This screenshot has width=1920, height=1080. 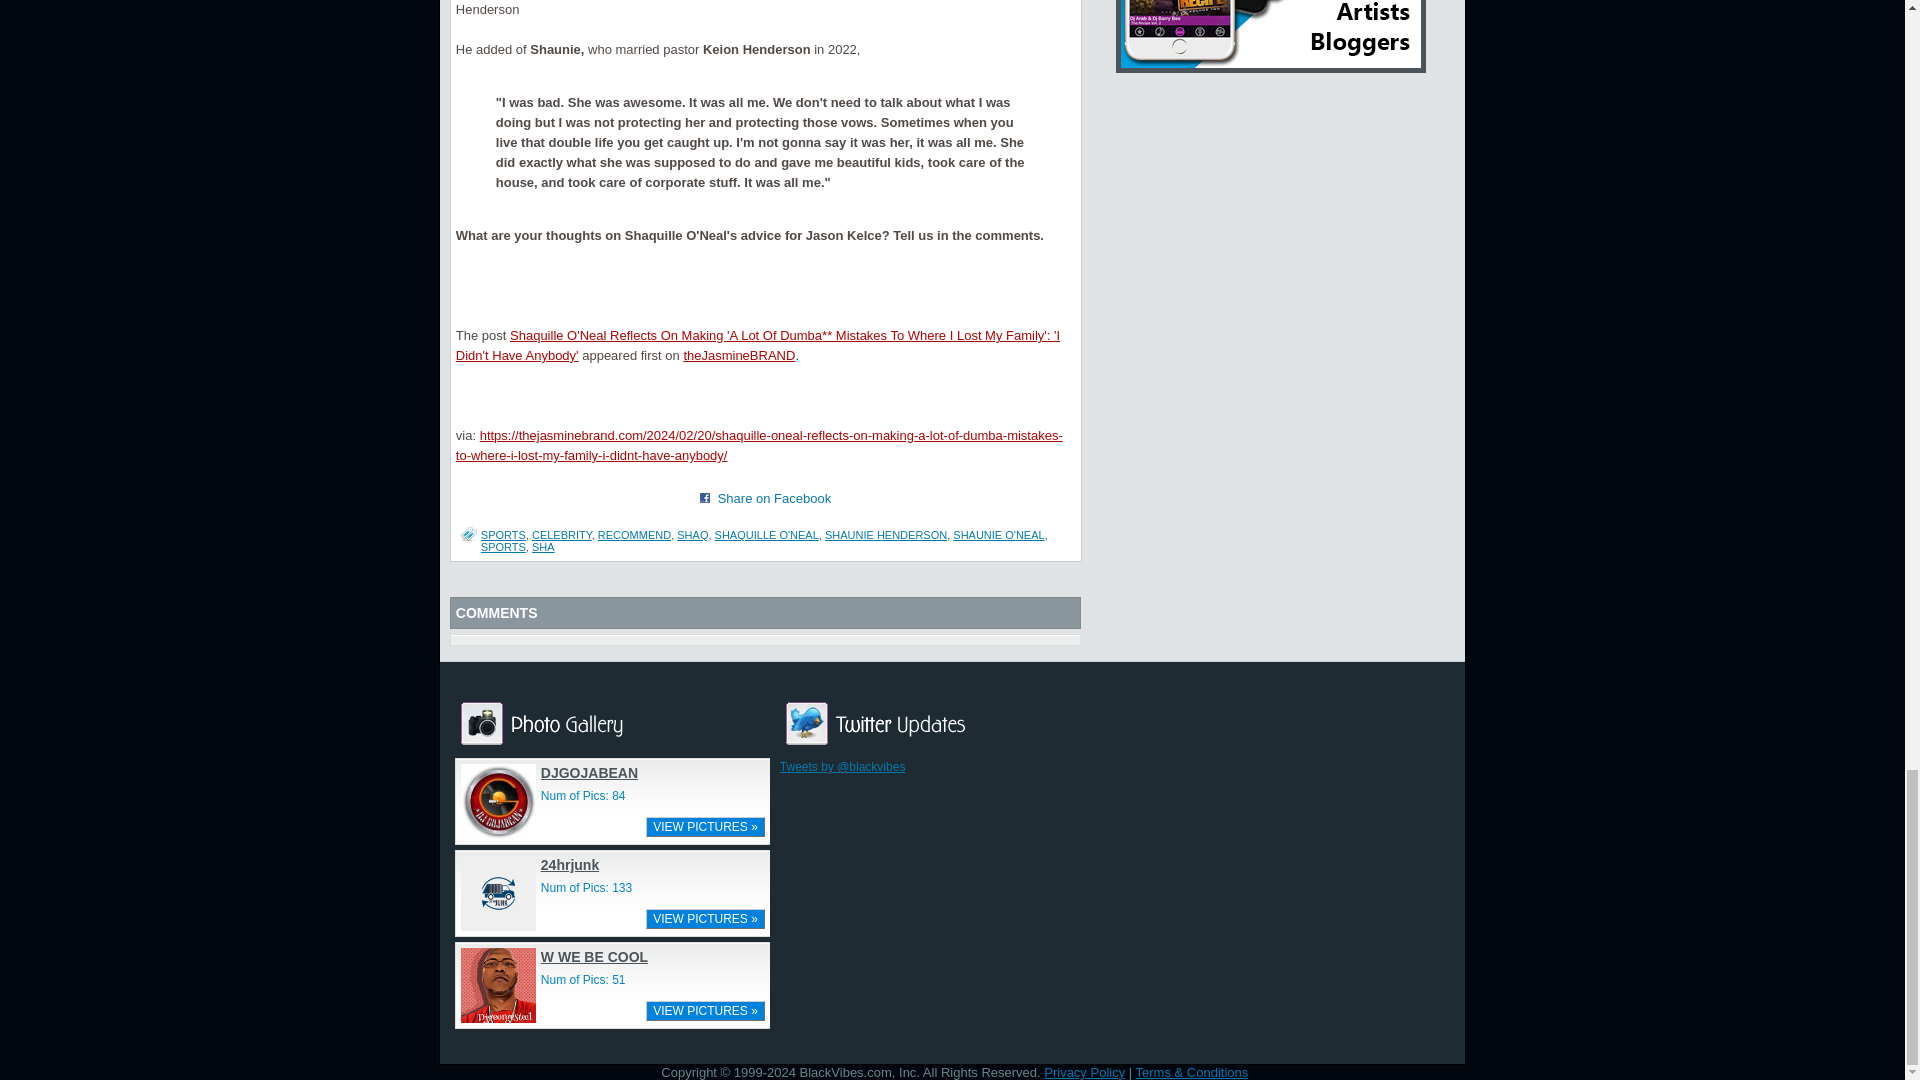 What do you see at coordinates (766, 535) in the screenshot?
I see `SHAQUILLE O'NEAL` at bounding box center [766, 535].